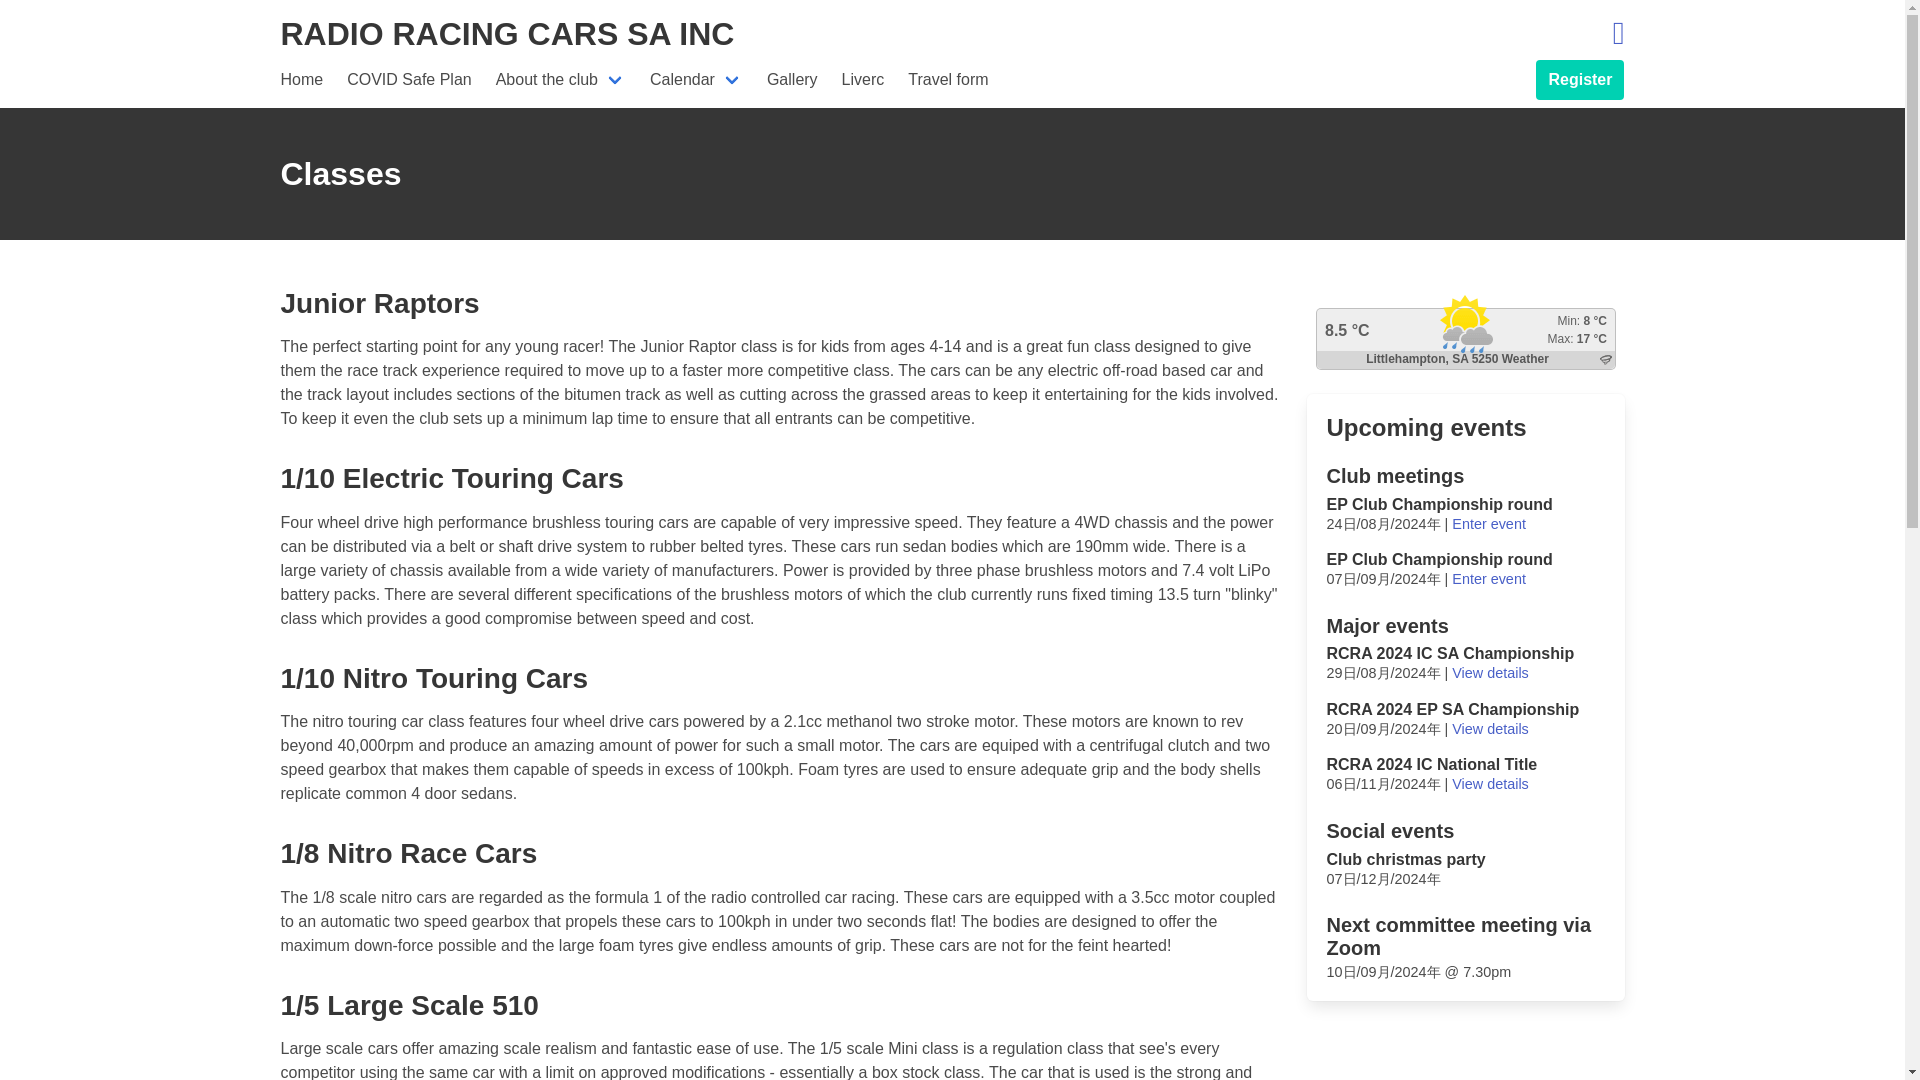  What do you see at coordinates (379, 303) in the screenshot?
I see `Junior Raptors` at bounding box center [379, 303].